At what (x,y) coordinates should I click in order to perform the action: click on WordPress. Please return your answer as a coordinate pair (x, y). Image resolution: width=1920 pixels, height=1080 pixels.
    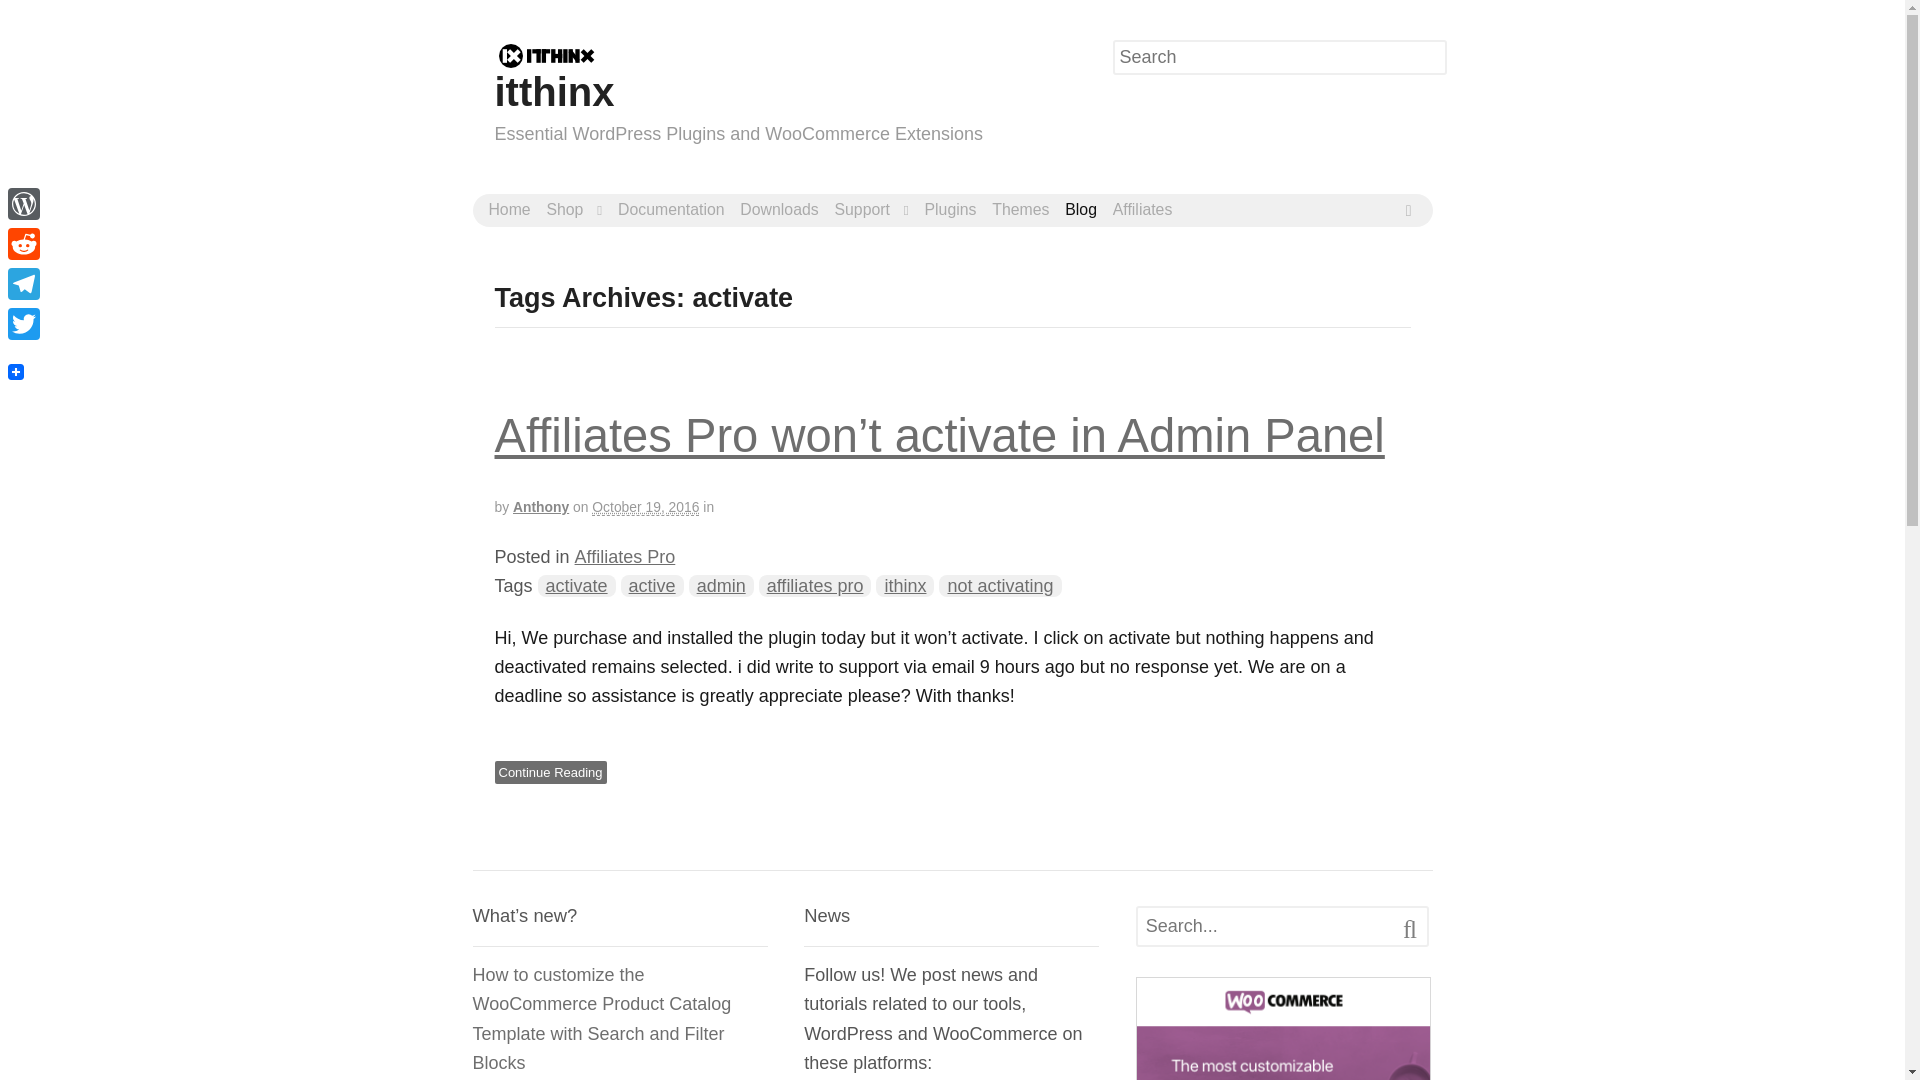
    Looking at the image, I should click on (24, 203).